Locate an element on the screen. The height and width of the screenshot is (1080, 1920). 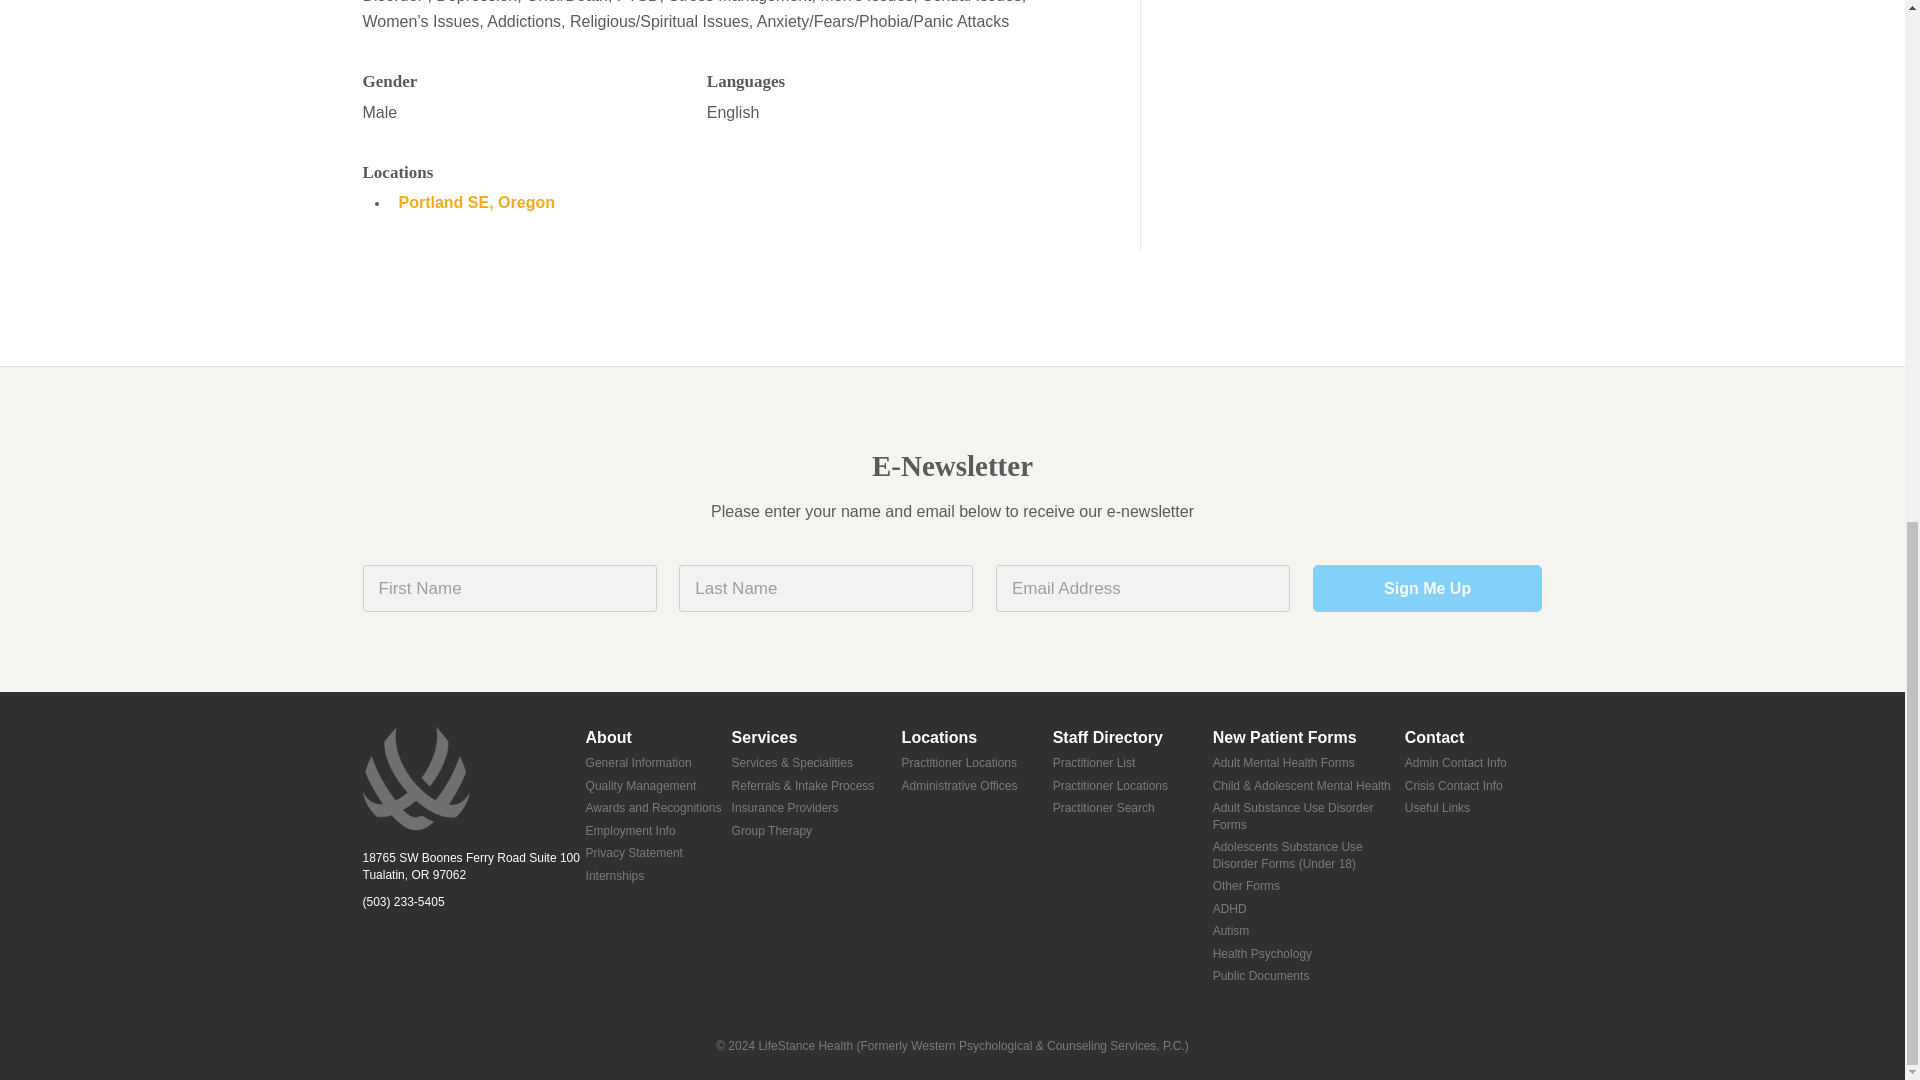
ADHD is located at coordinates (1309, 909).